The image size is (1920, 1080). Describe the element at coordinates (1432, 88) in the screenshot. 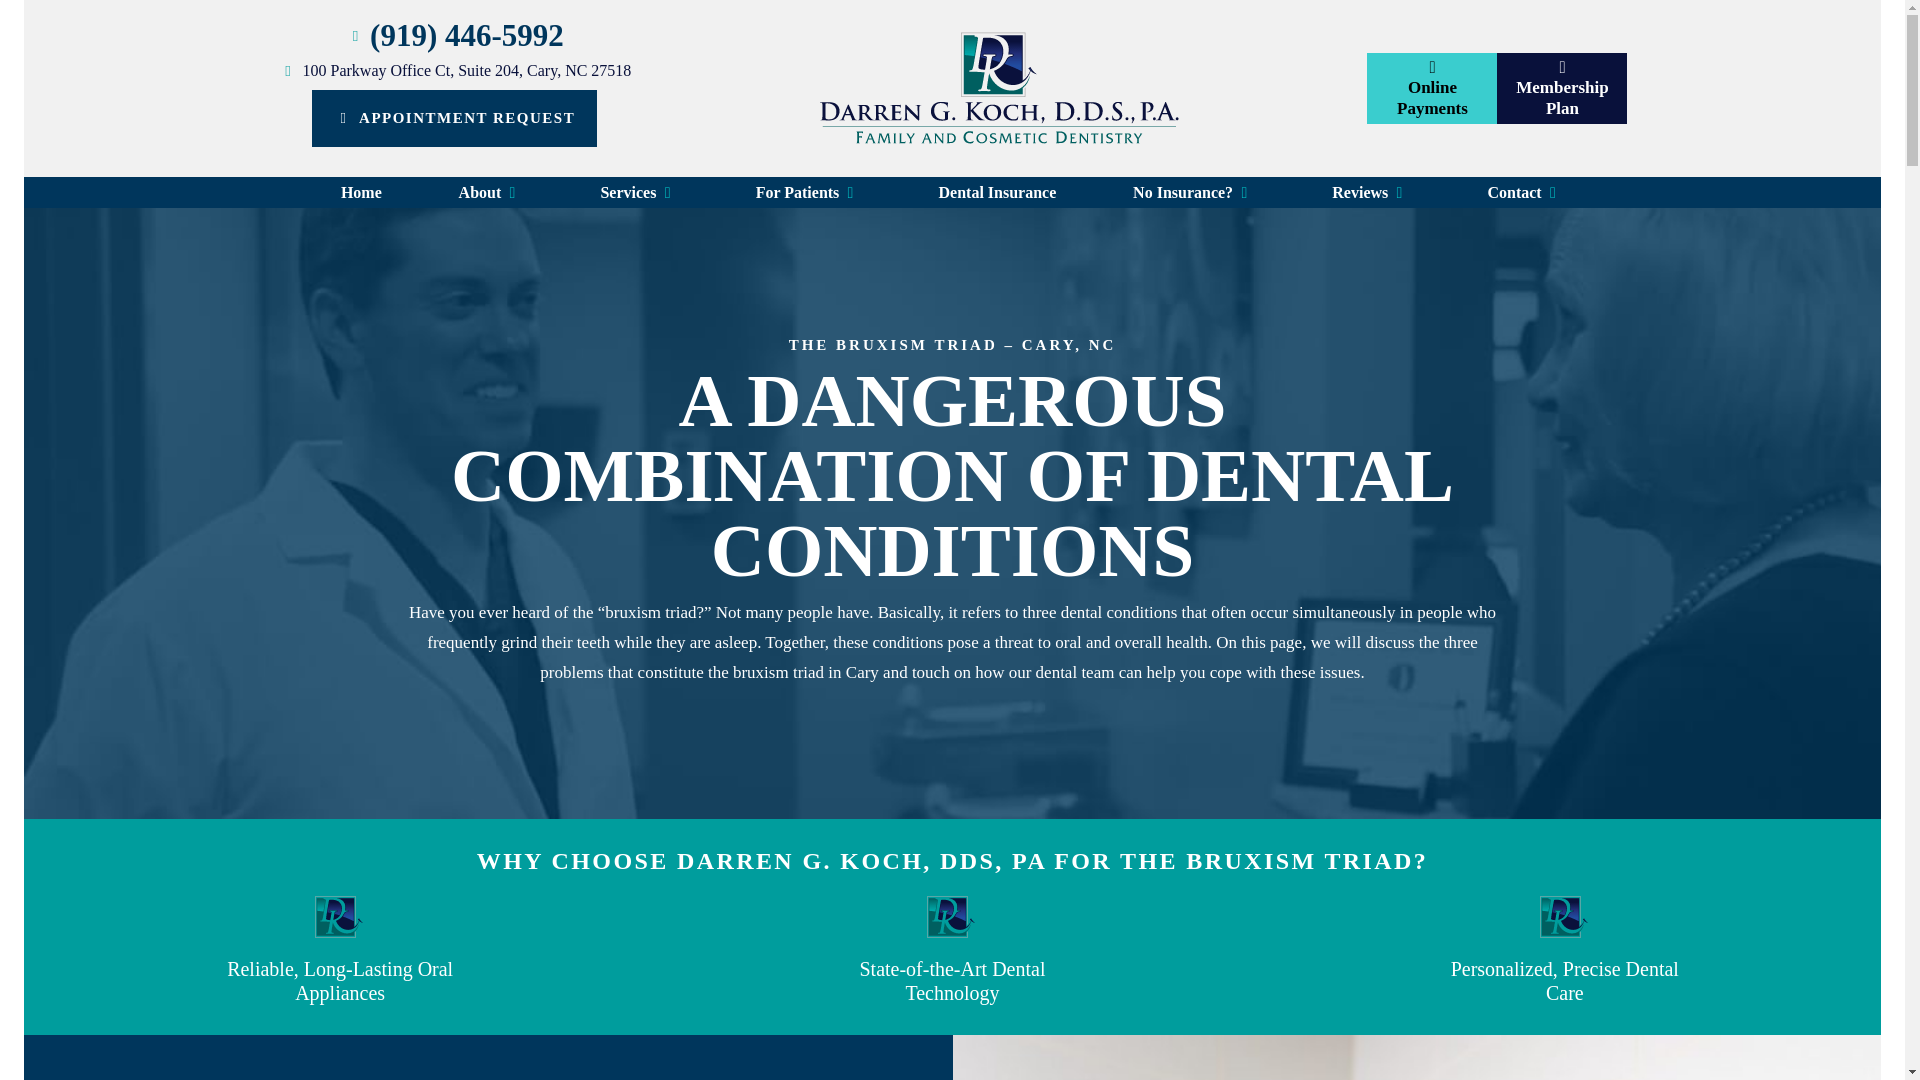

I see `Online Payments` at that location.